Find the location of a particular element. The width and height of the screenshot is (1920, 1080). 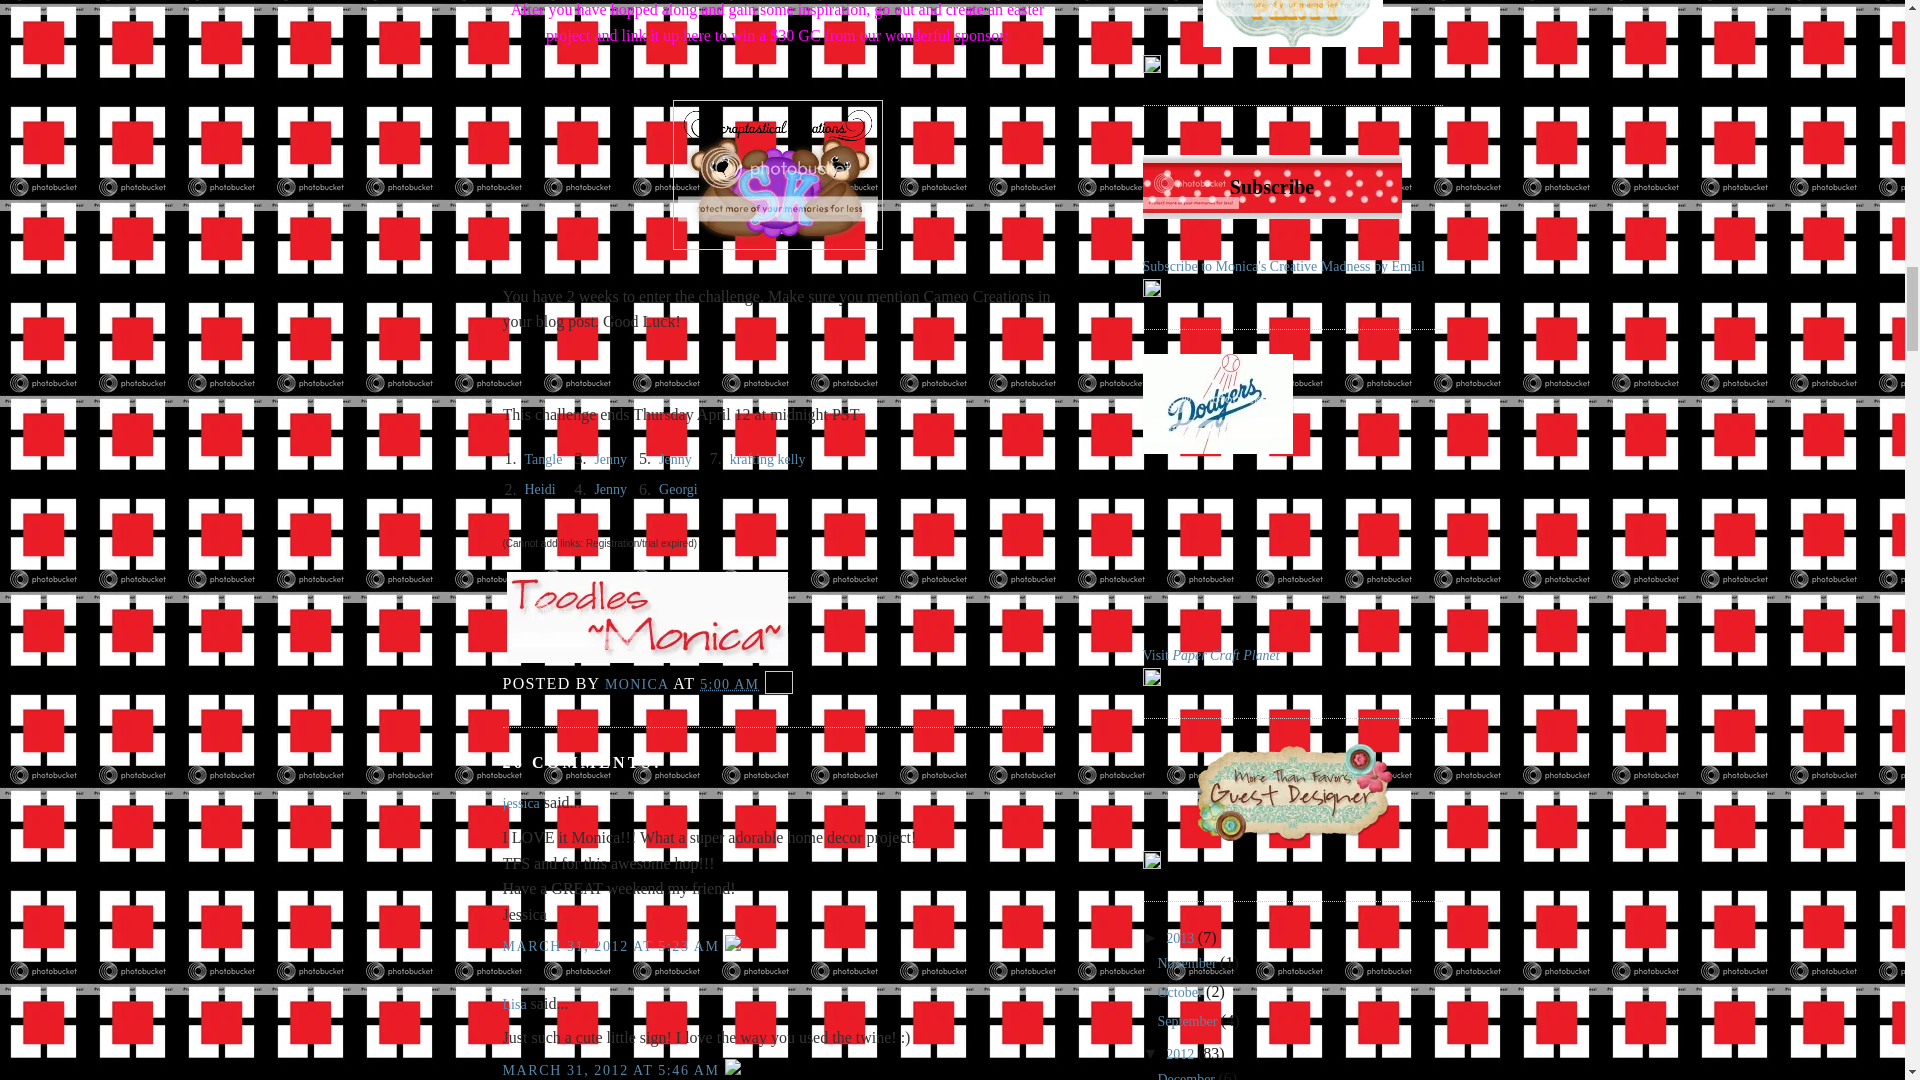

Jenny is located at coordinates (674, 459).